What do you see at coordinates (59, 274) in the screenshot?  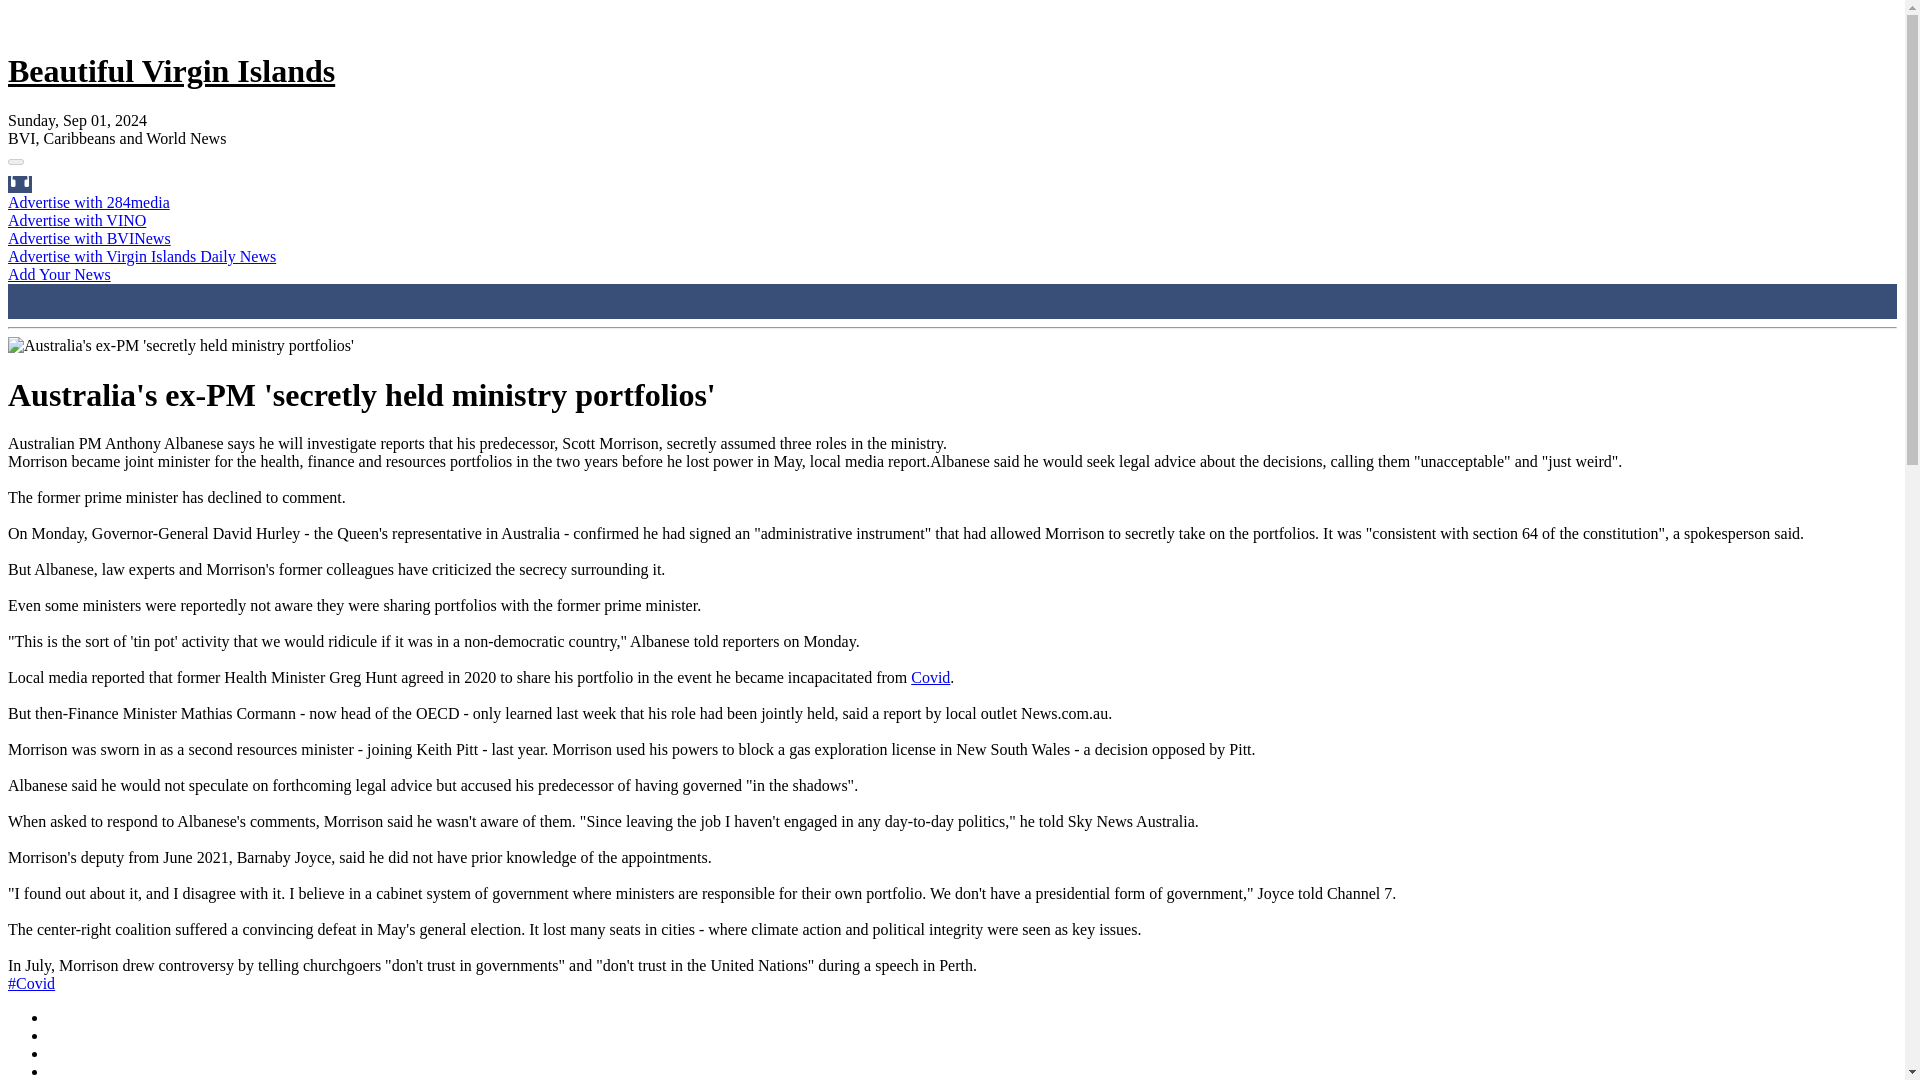 I see `Add Your News` at bounding box center [59, 274].